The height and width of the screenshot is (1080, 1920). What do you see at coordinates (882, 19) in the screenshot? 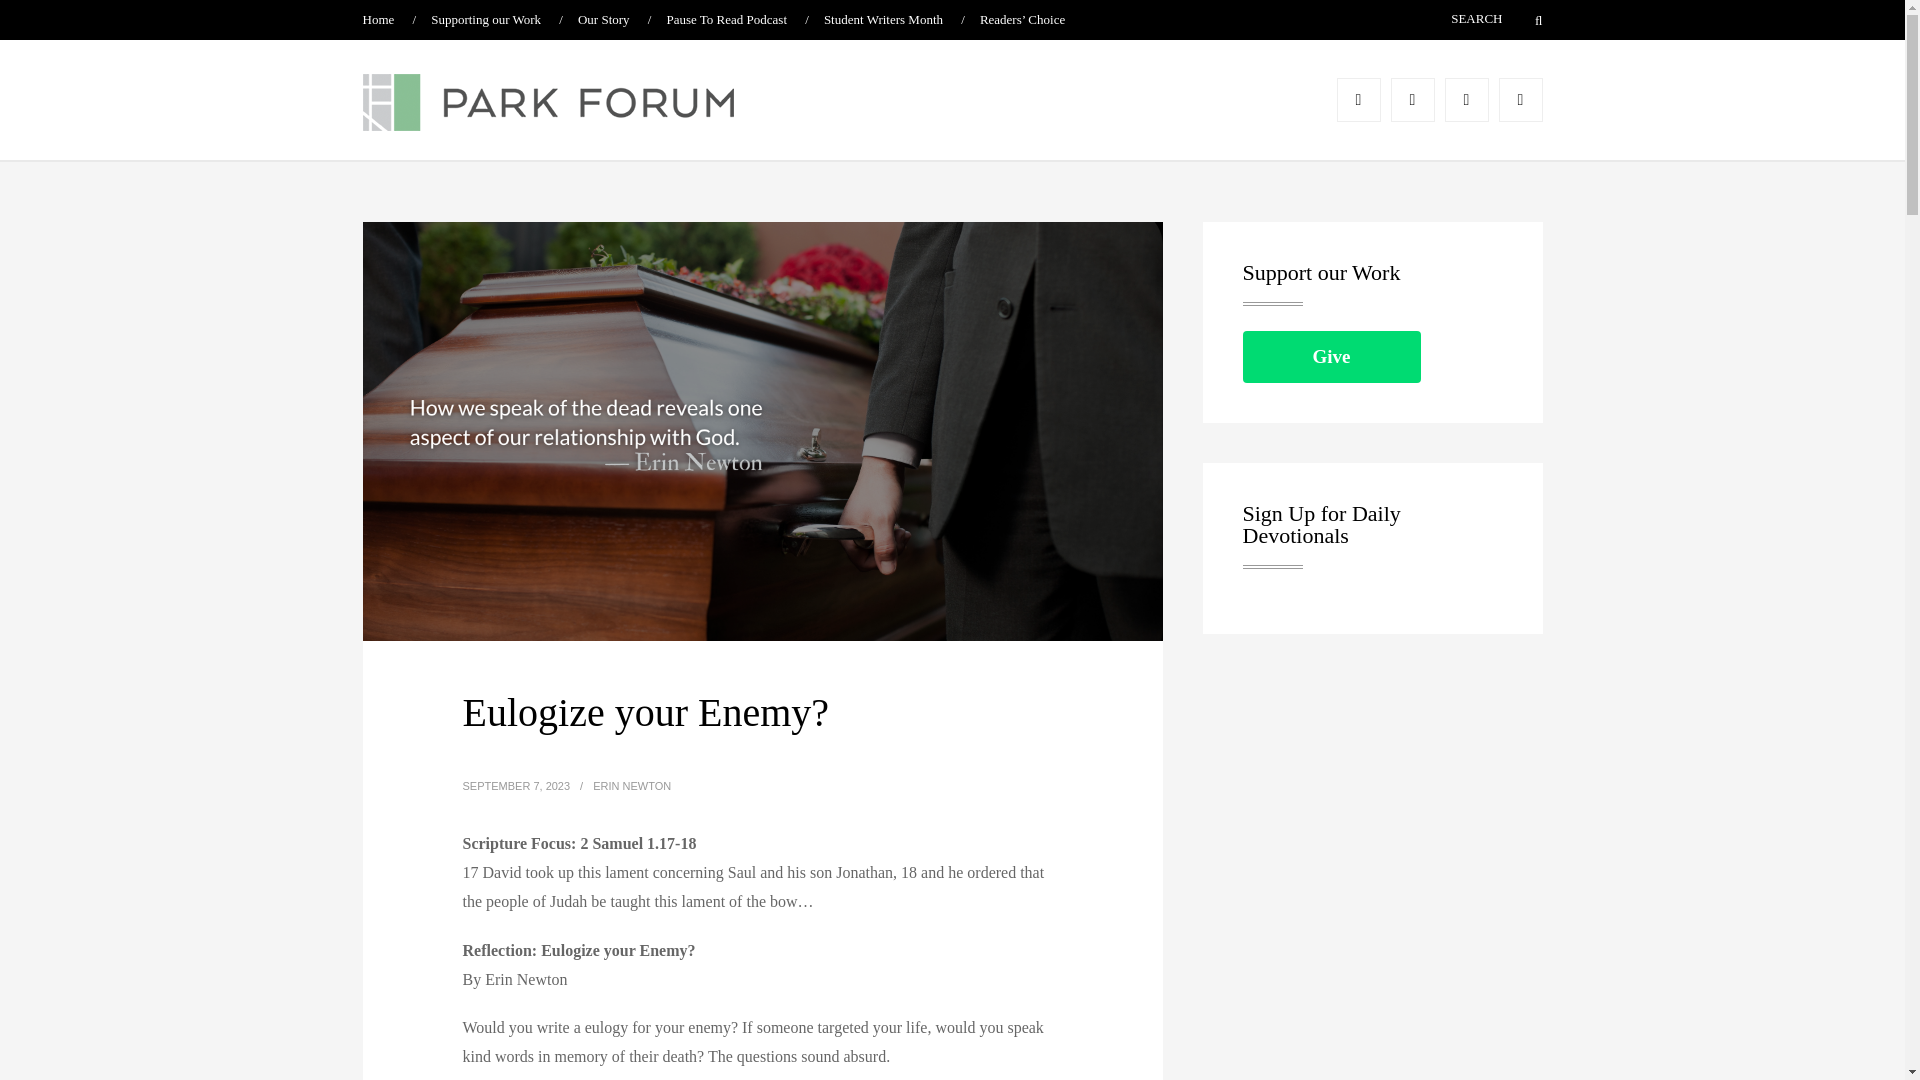
I see `Student Writers Month` at bounding box center [882, 19].